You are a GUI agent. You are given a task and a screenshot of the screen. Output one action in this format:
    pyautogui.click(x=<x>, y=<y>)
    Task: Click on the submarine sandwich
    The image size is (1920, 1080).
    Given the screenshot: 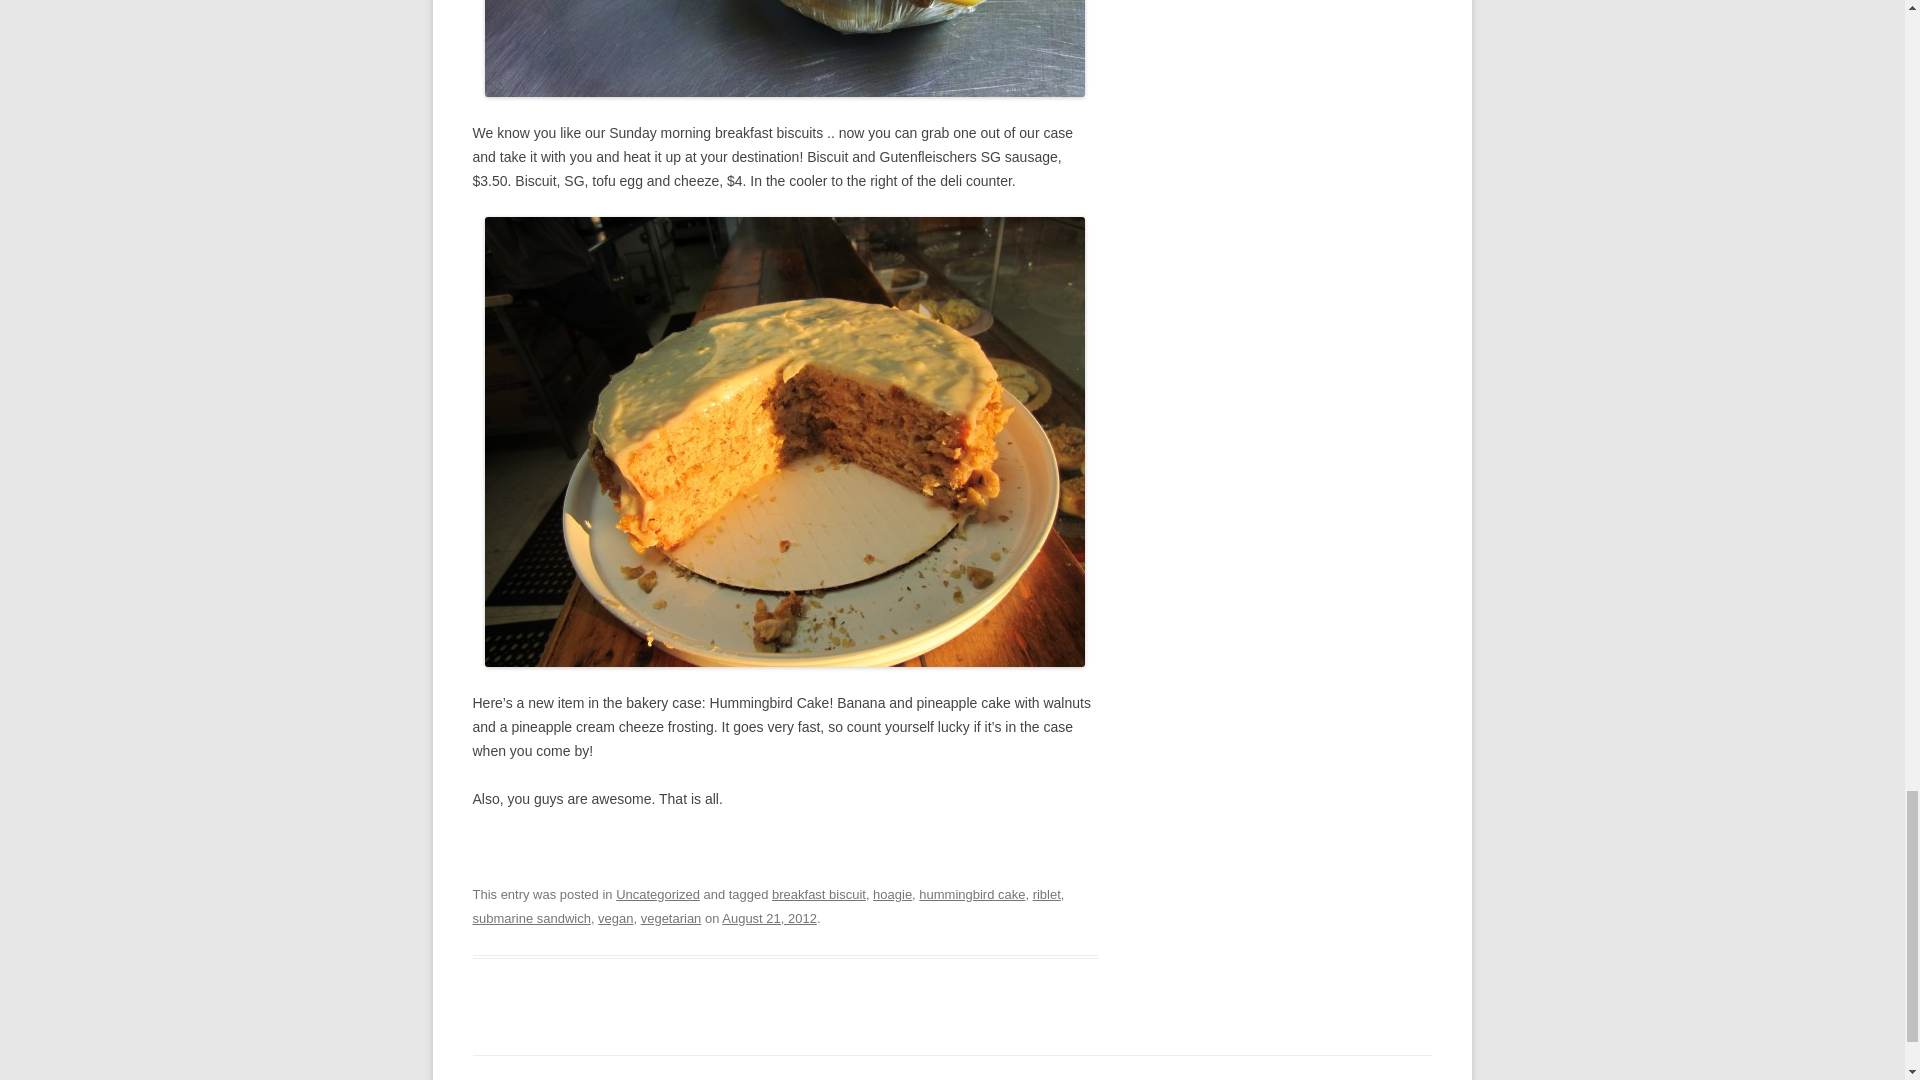 What is the action you would take?
    pyautogui.click(x=530, y=918)
    